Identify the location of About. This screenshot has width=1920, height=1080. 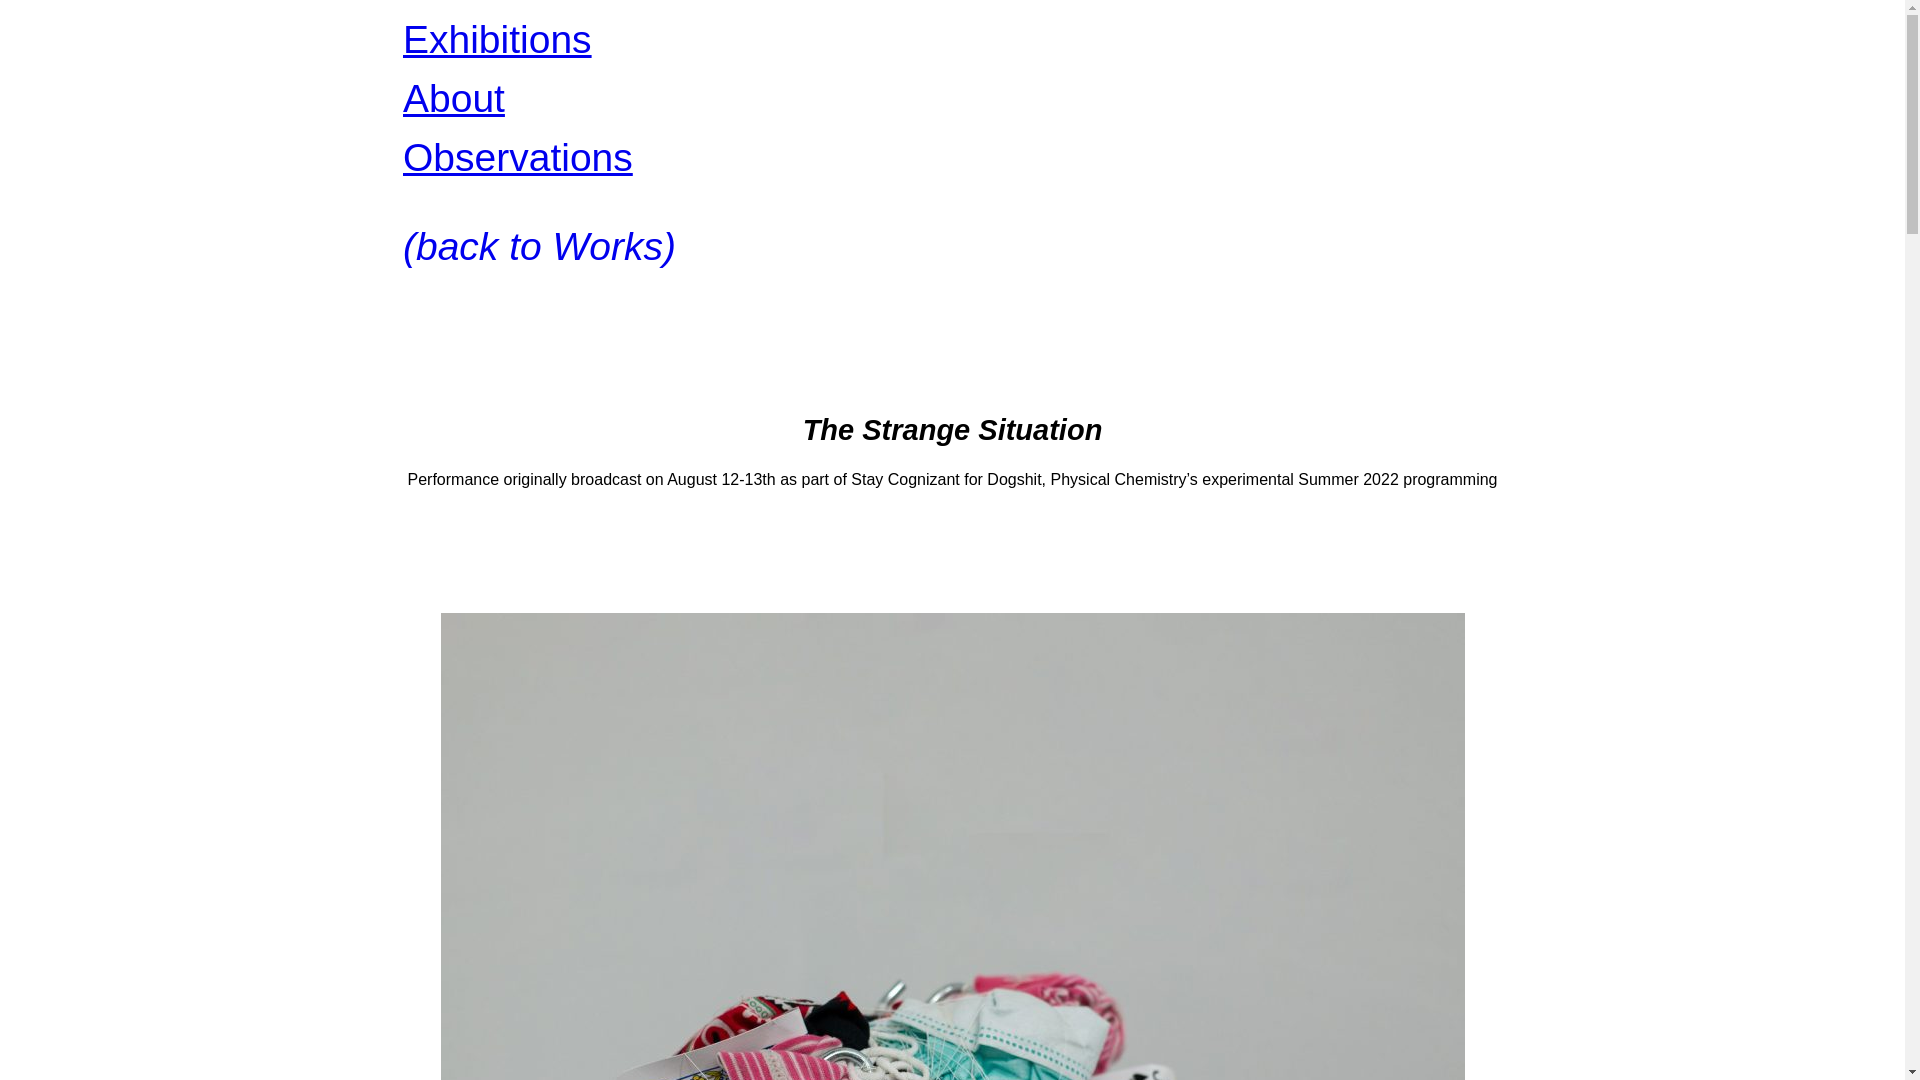
(452, 98).